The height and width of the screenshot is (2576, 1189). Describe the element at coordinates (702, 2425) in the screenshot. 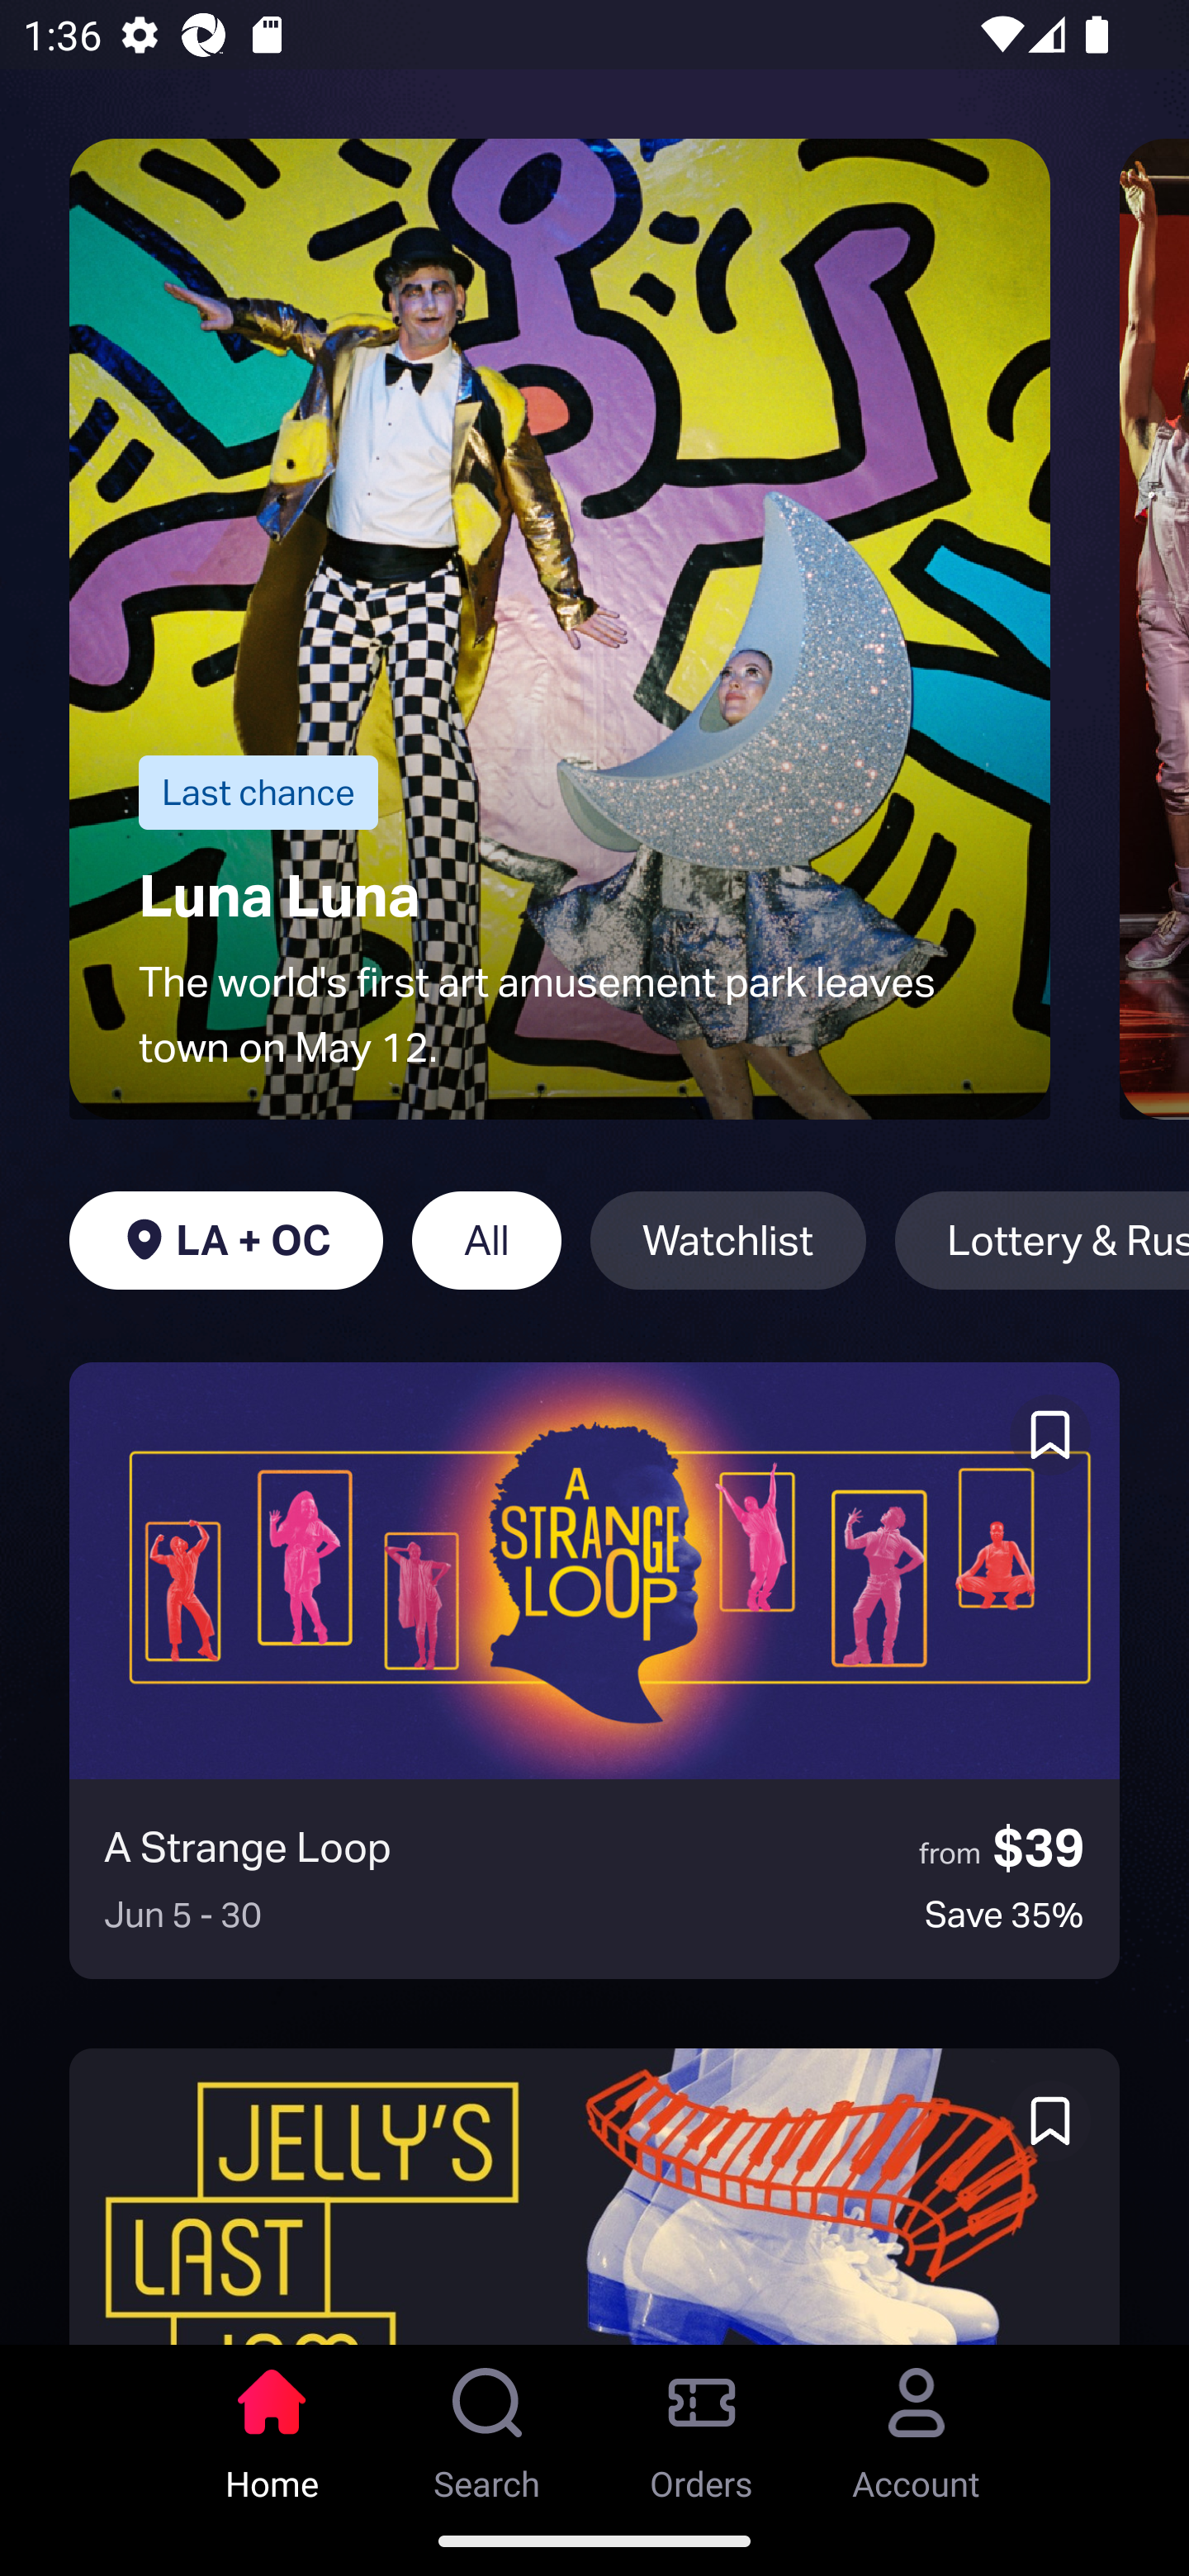

I see `Orders` at that location.